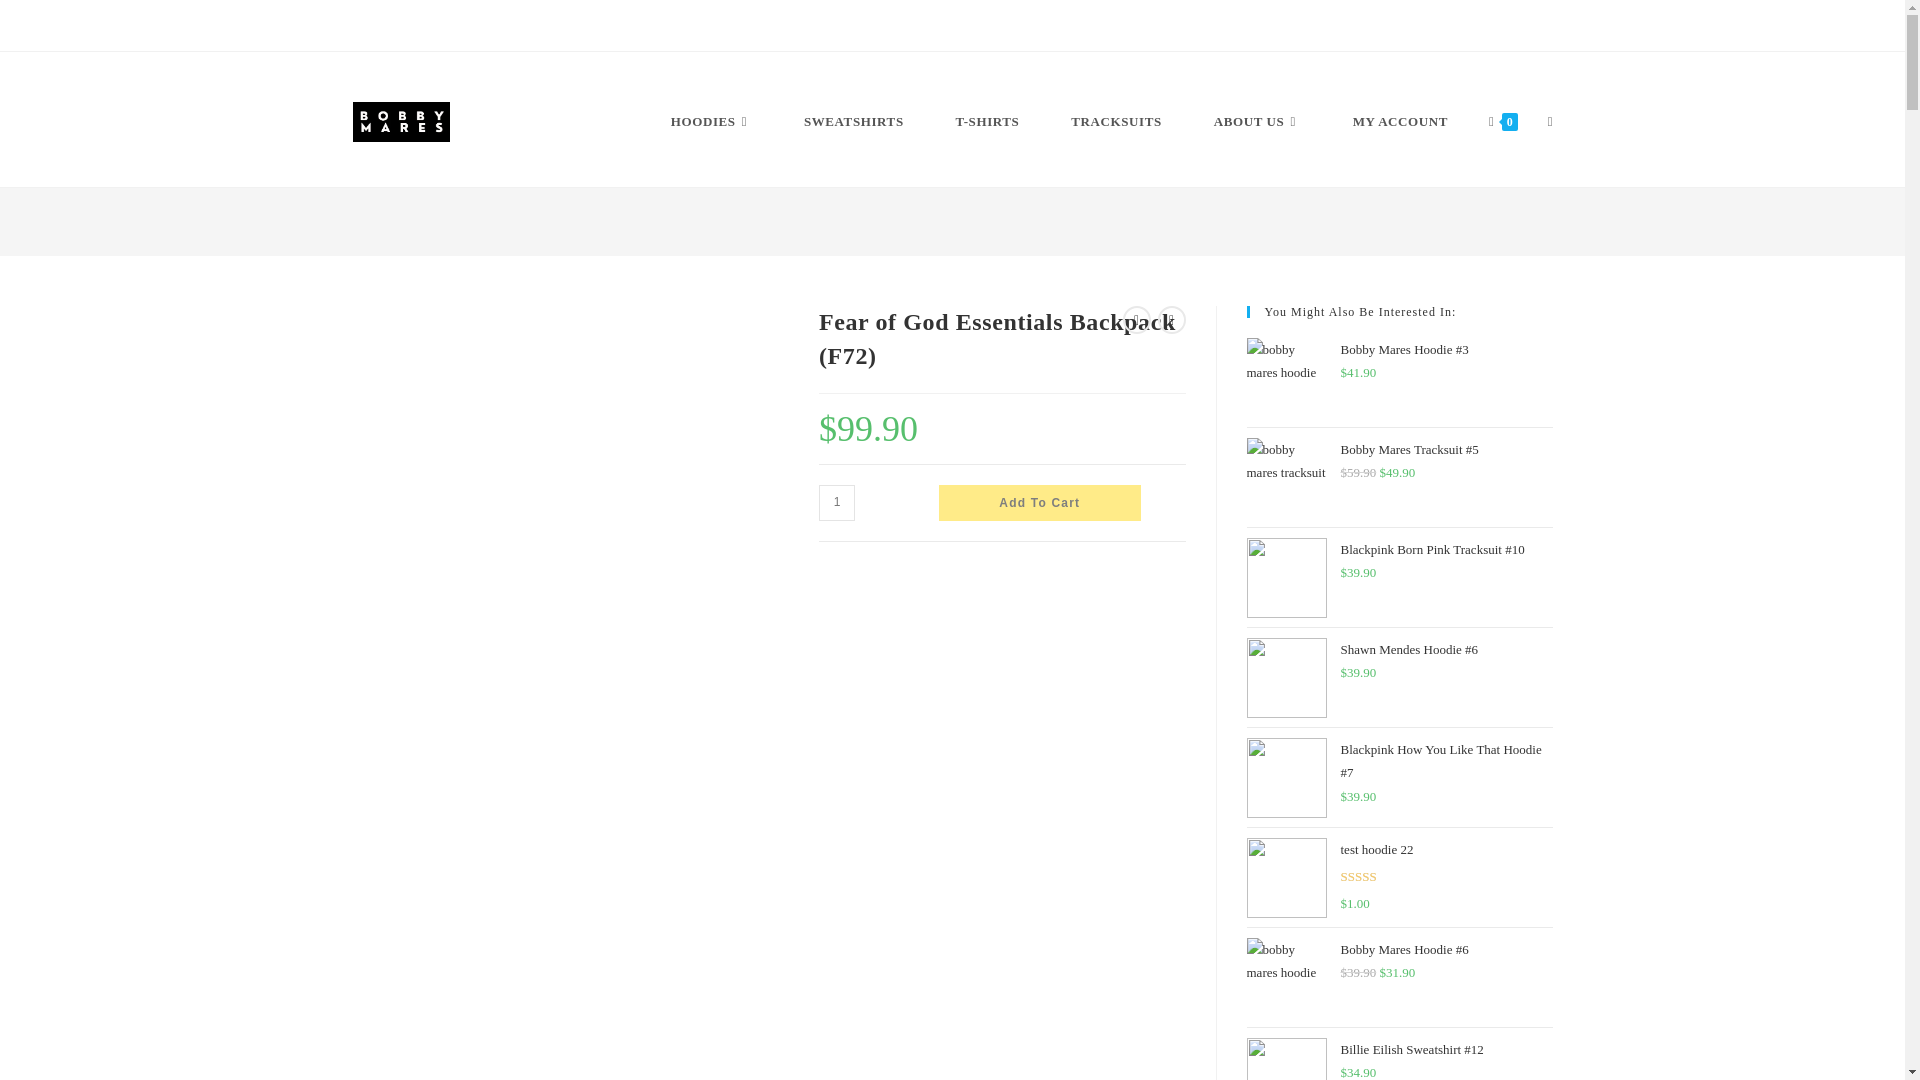 Image resolution: width=1920 pixels, height=1080 pixels. Describe the element at coordinates (711, 122) in the screenshot. I see `HOODIES` at that location.